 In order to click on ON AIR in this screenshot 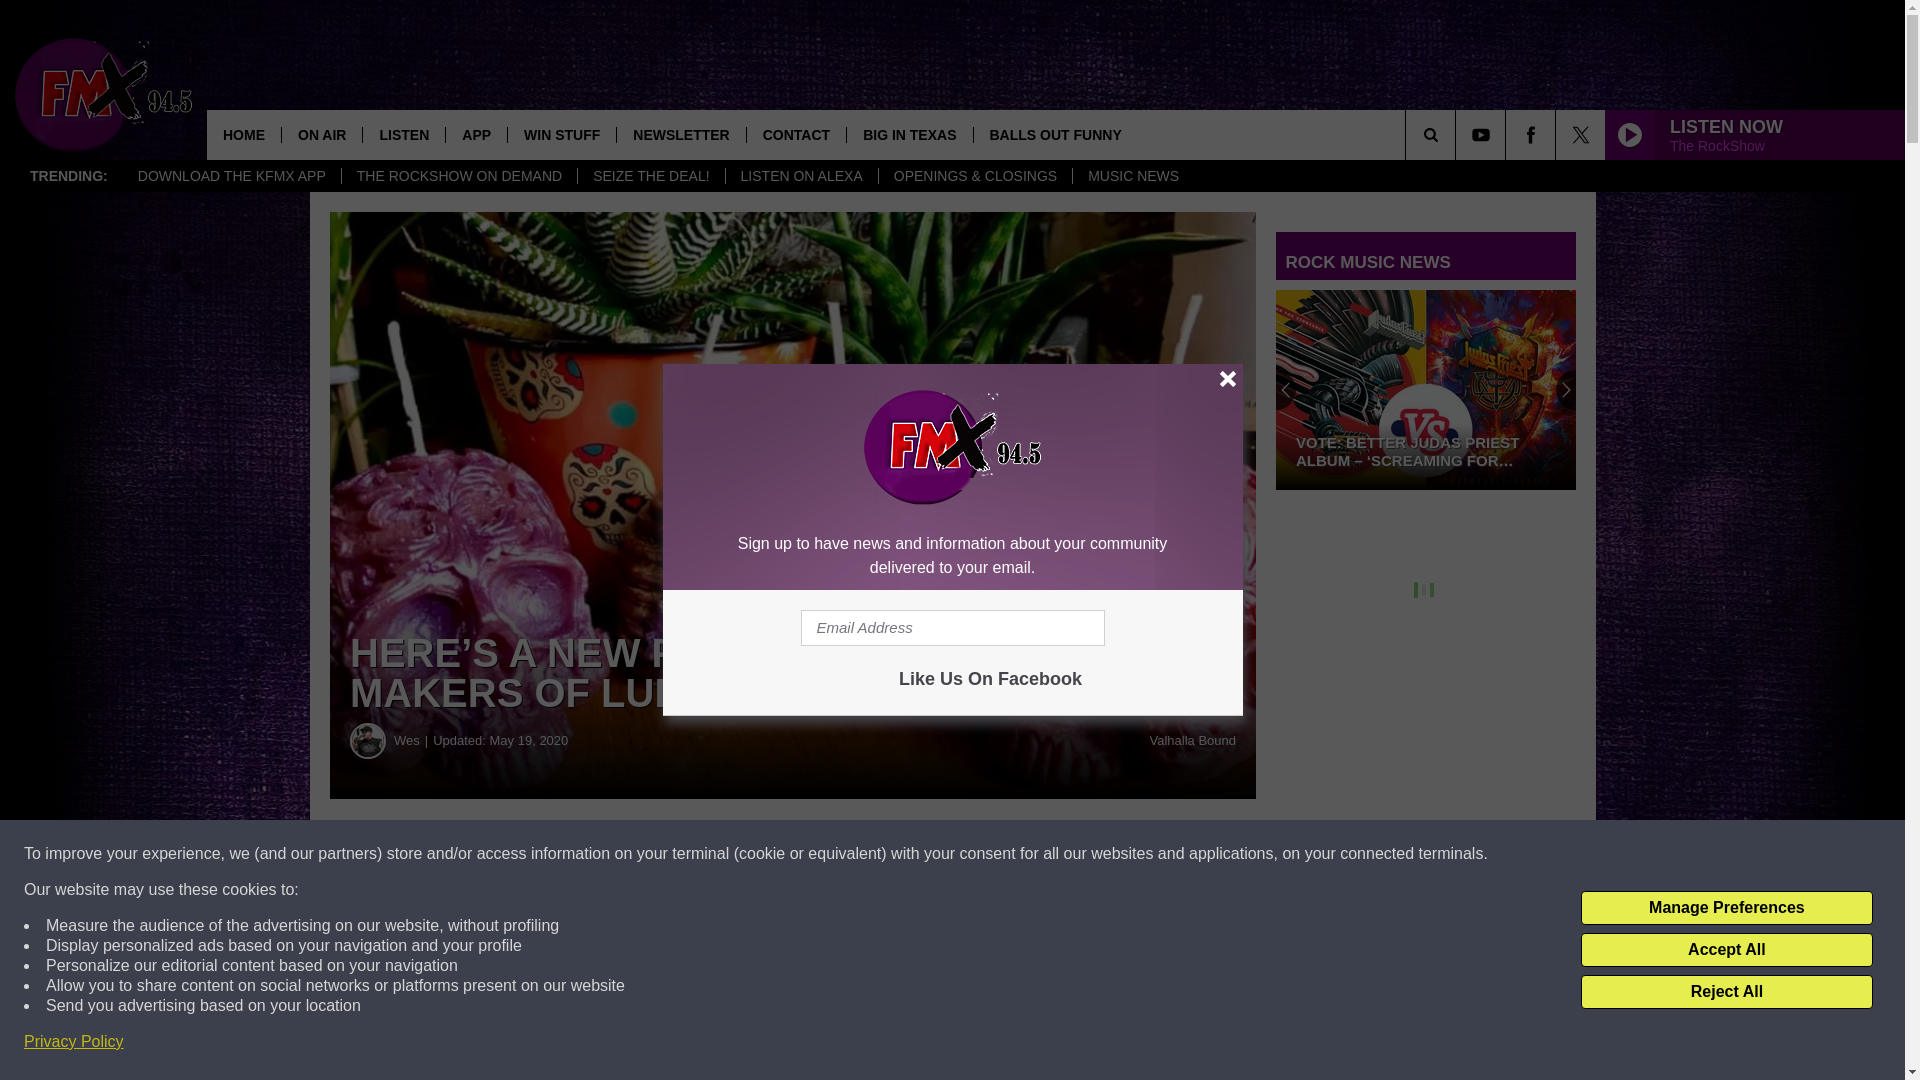, I will do `click(321, 134)`.